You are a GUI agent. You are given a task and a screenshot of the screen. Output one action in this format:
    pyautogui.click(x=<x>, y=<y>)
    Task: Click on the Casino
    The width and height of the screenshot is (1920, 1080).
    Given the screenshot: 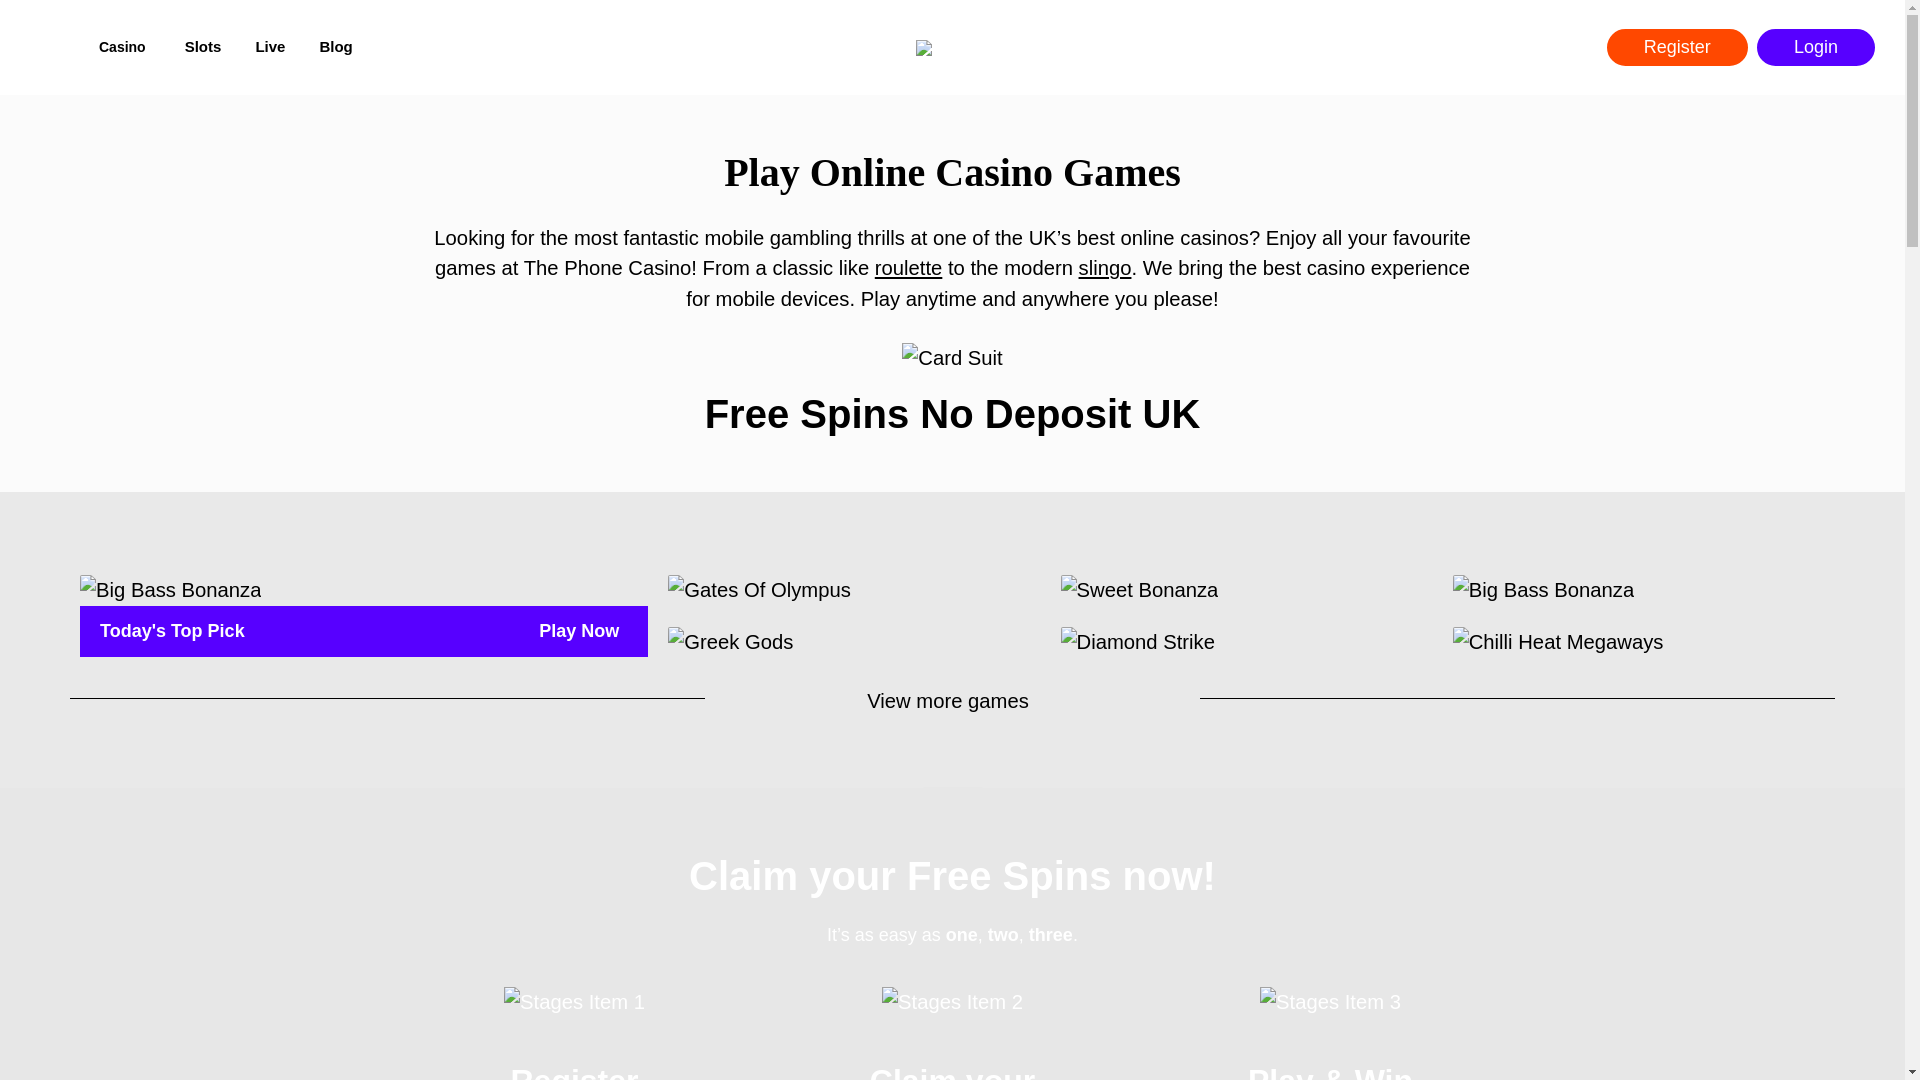 What is the action you would take?
    pyautogui.click(x=124, y=47)
    